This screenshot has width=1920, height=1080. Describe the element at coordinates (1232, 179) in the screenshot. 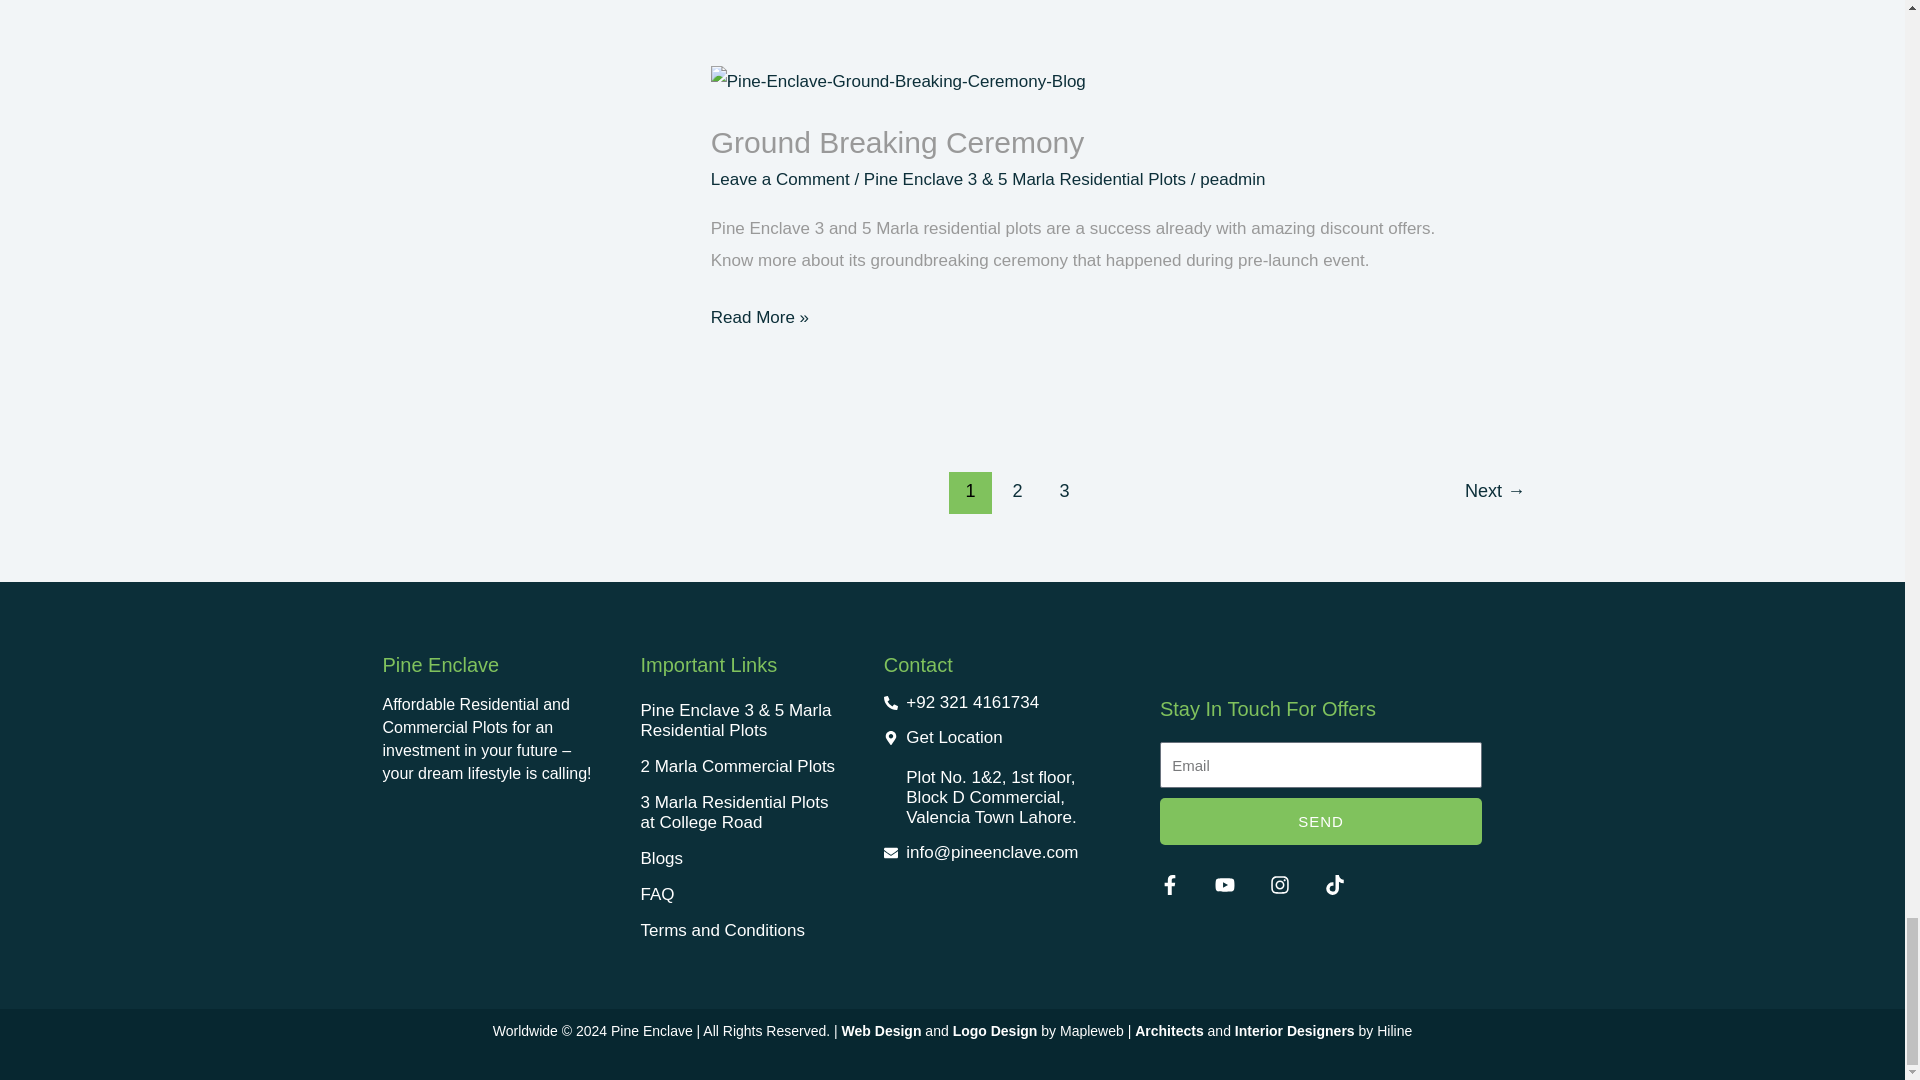

I see `View all posts by peadmin` at that location.